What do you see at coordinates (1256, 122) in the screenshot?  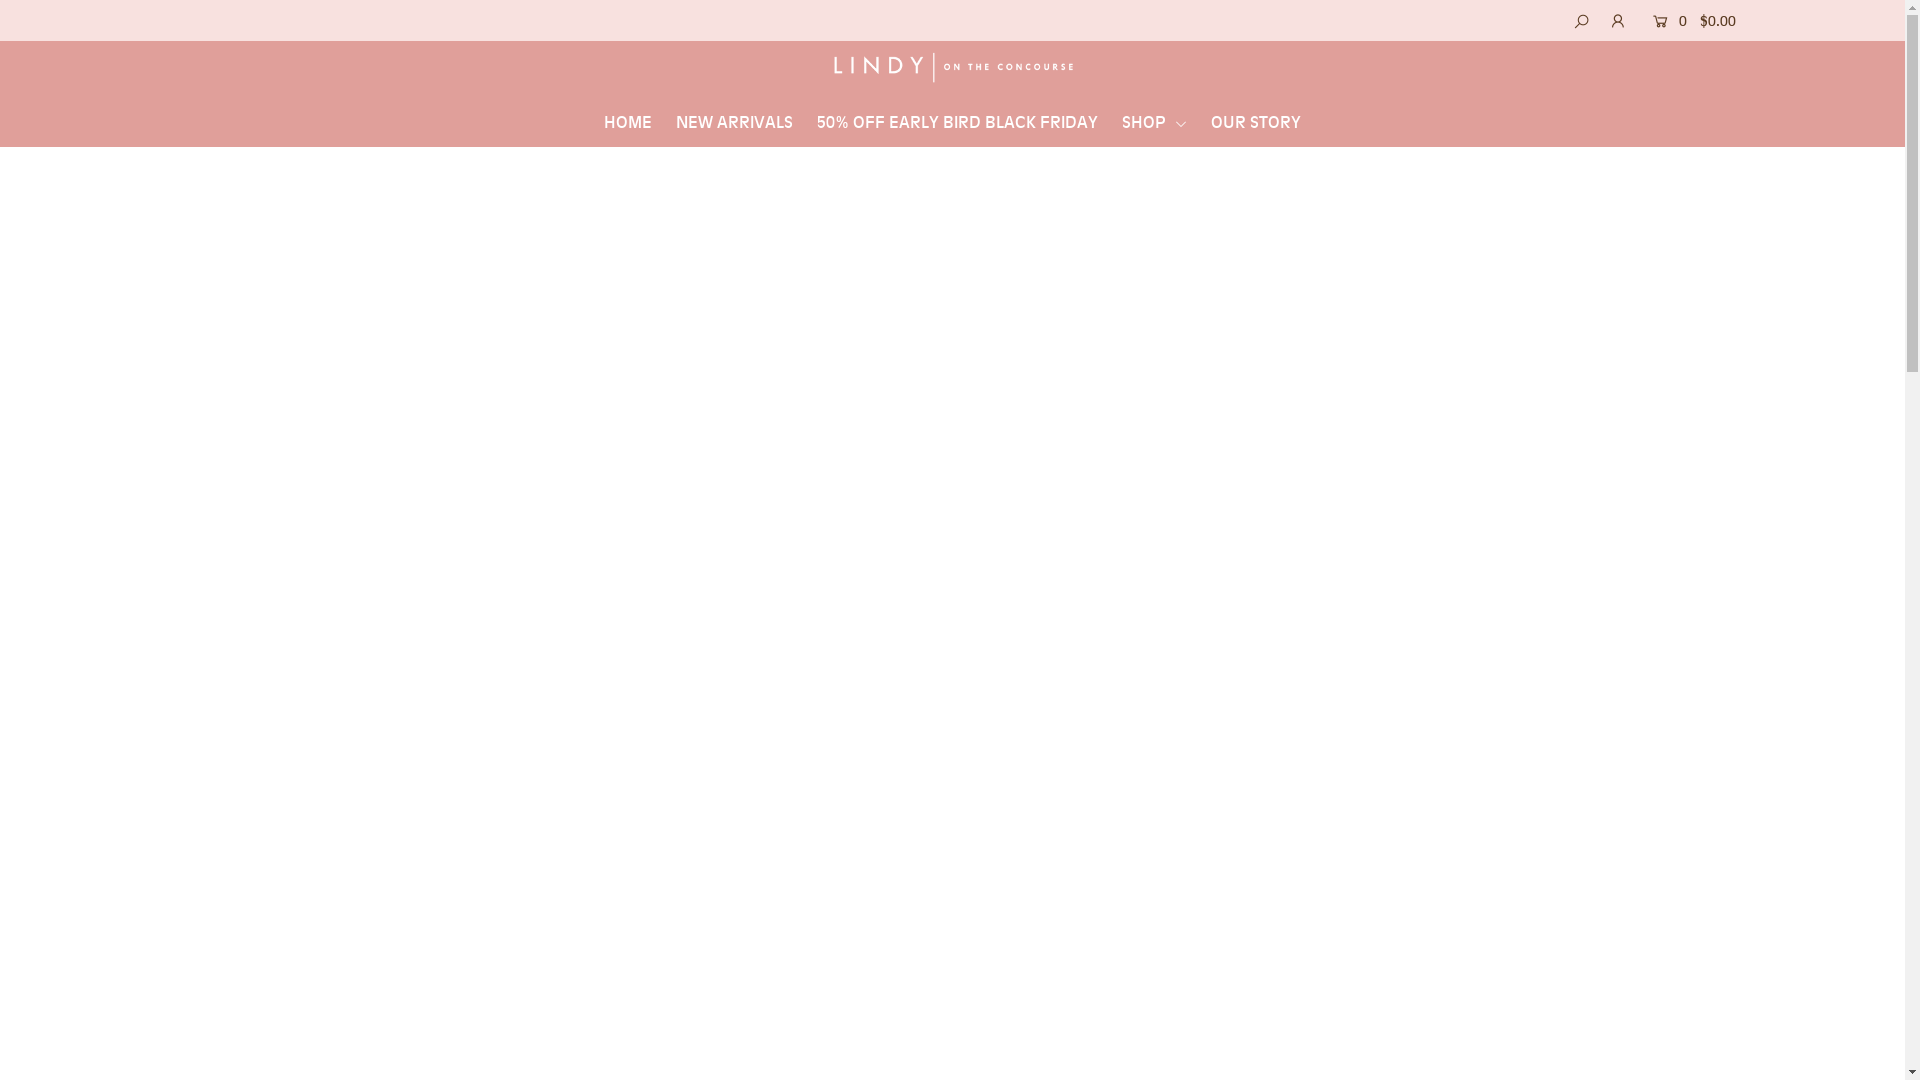 I see `OUR STORY` at bounding box center [1256, 122].